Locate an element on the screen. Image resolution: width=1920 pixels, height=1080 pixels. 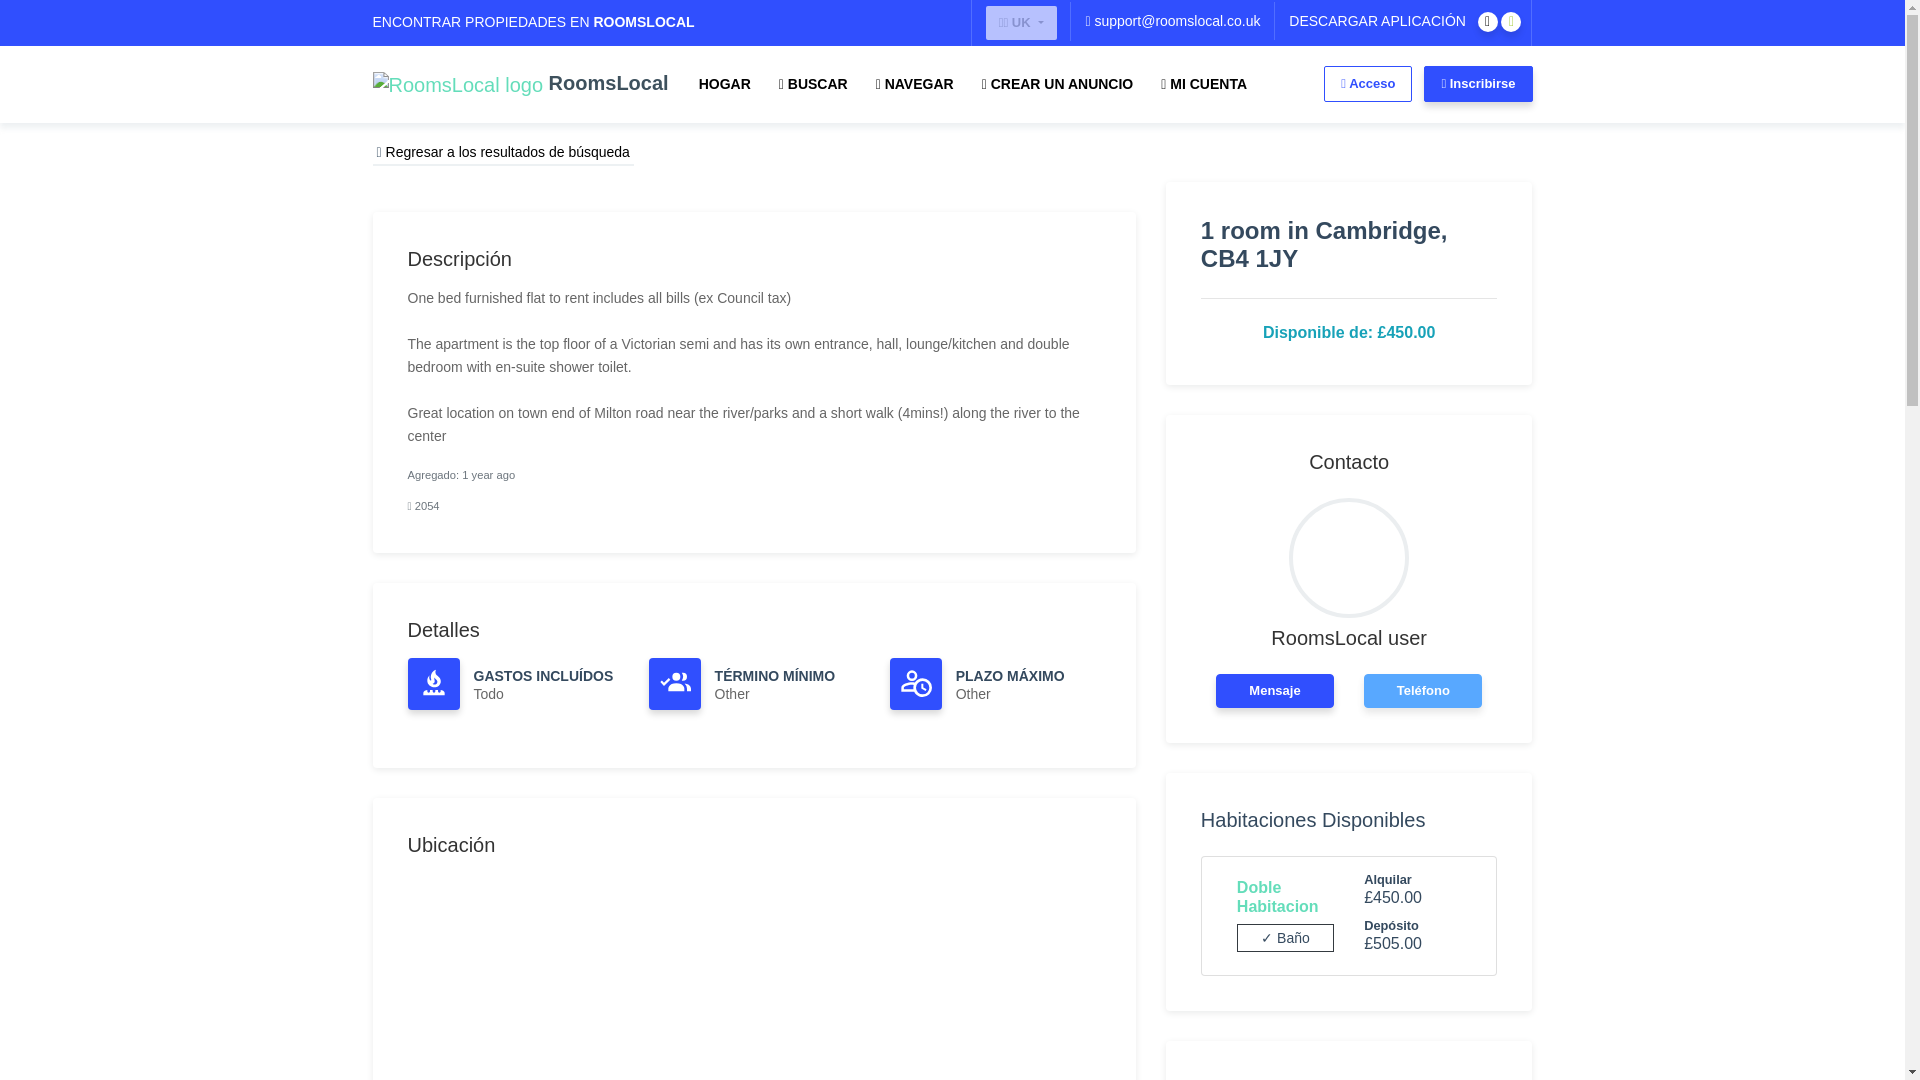
HOGAR is located at coordinates (724, 84).